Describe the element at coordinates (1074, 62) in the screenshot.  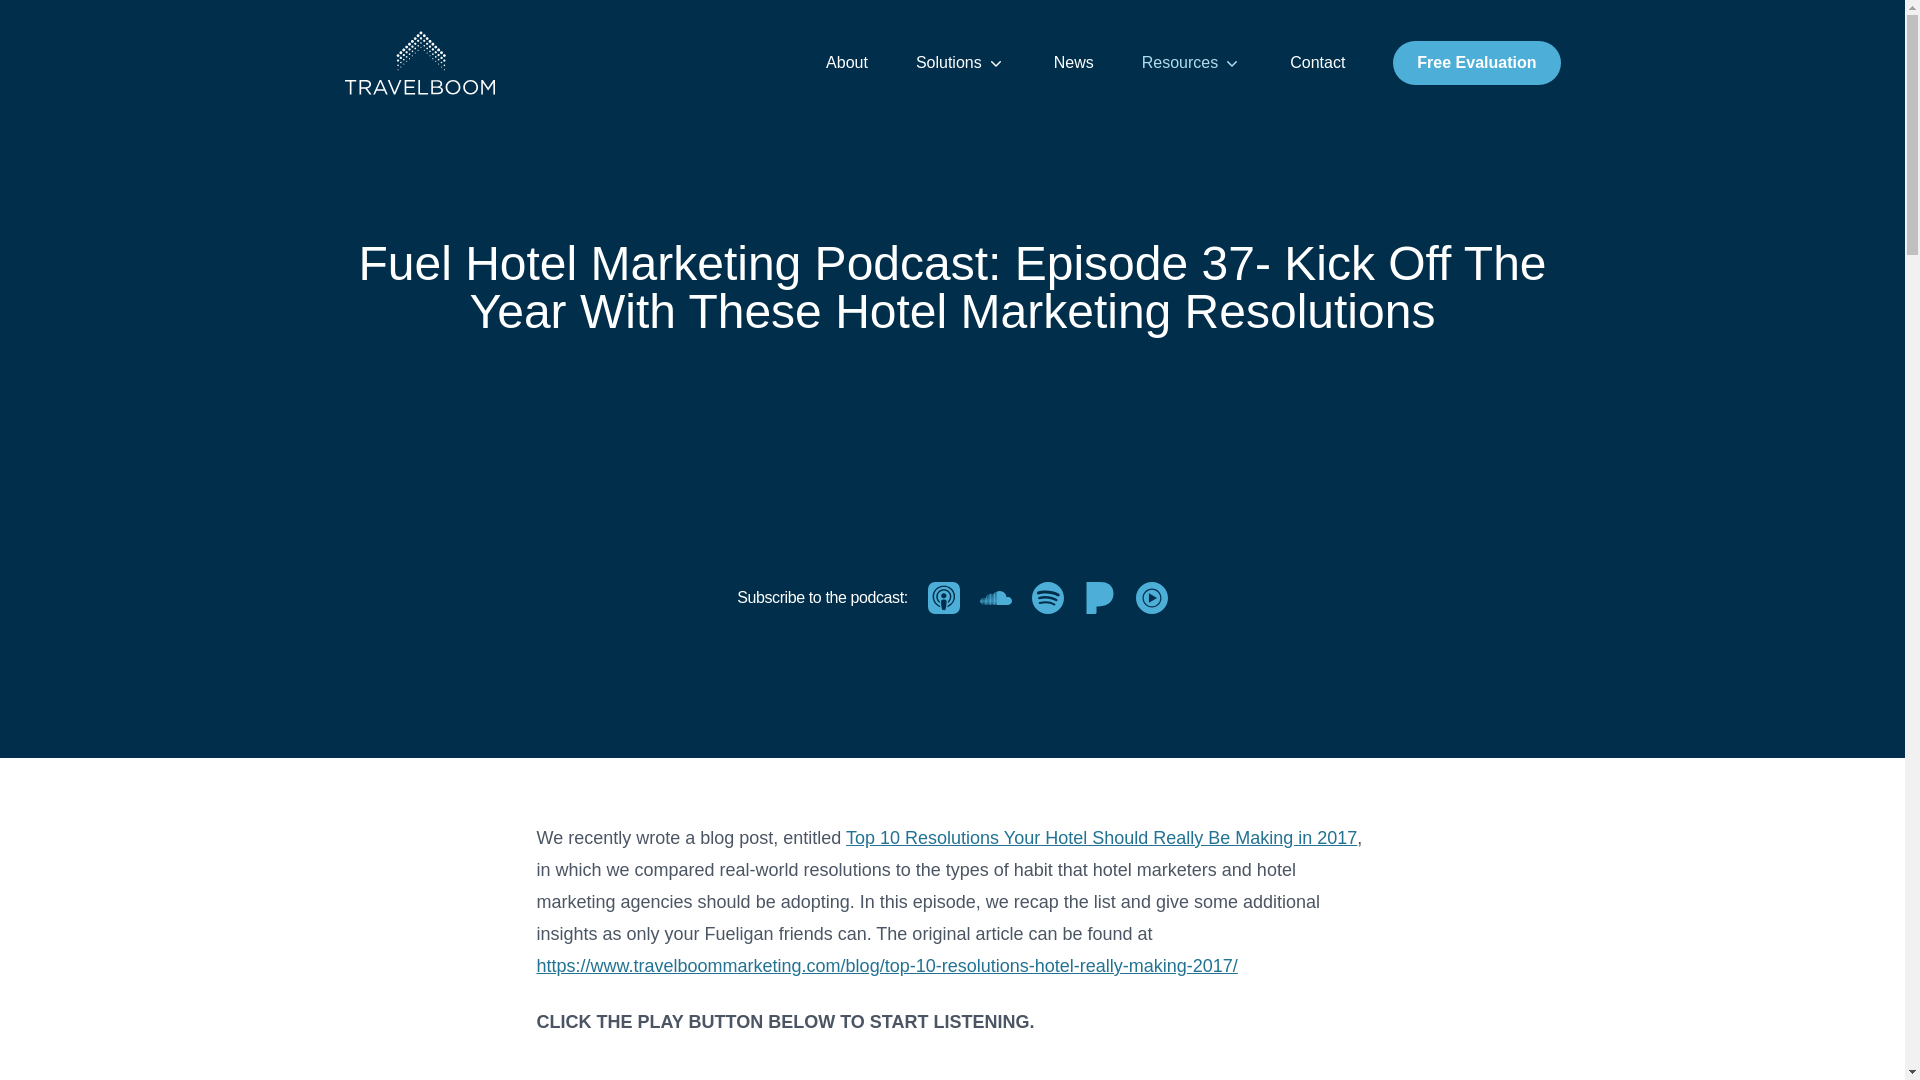
I see `News` at that location.